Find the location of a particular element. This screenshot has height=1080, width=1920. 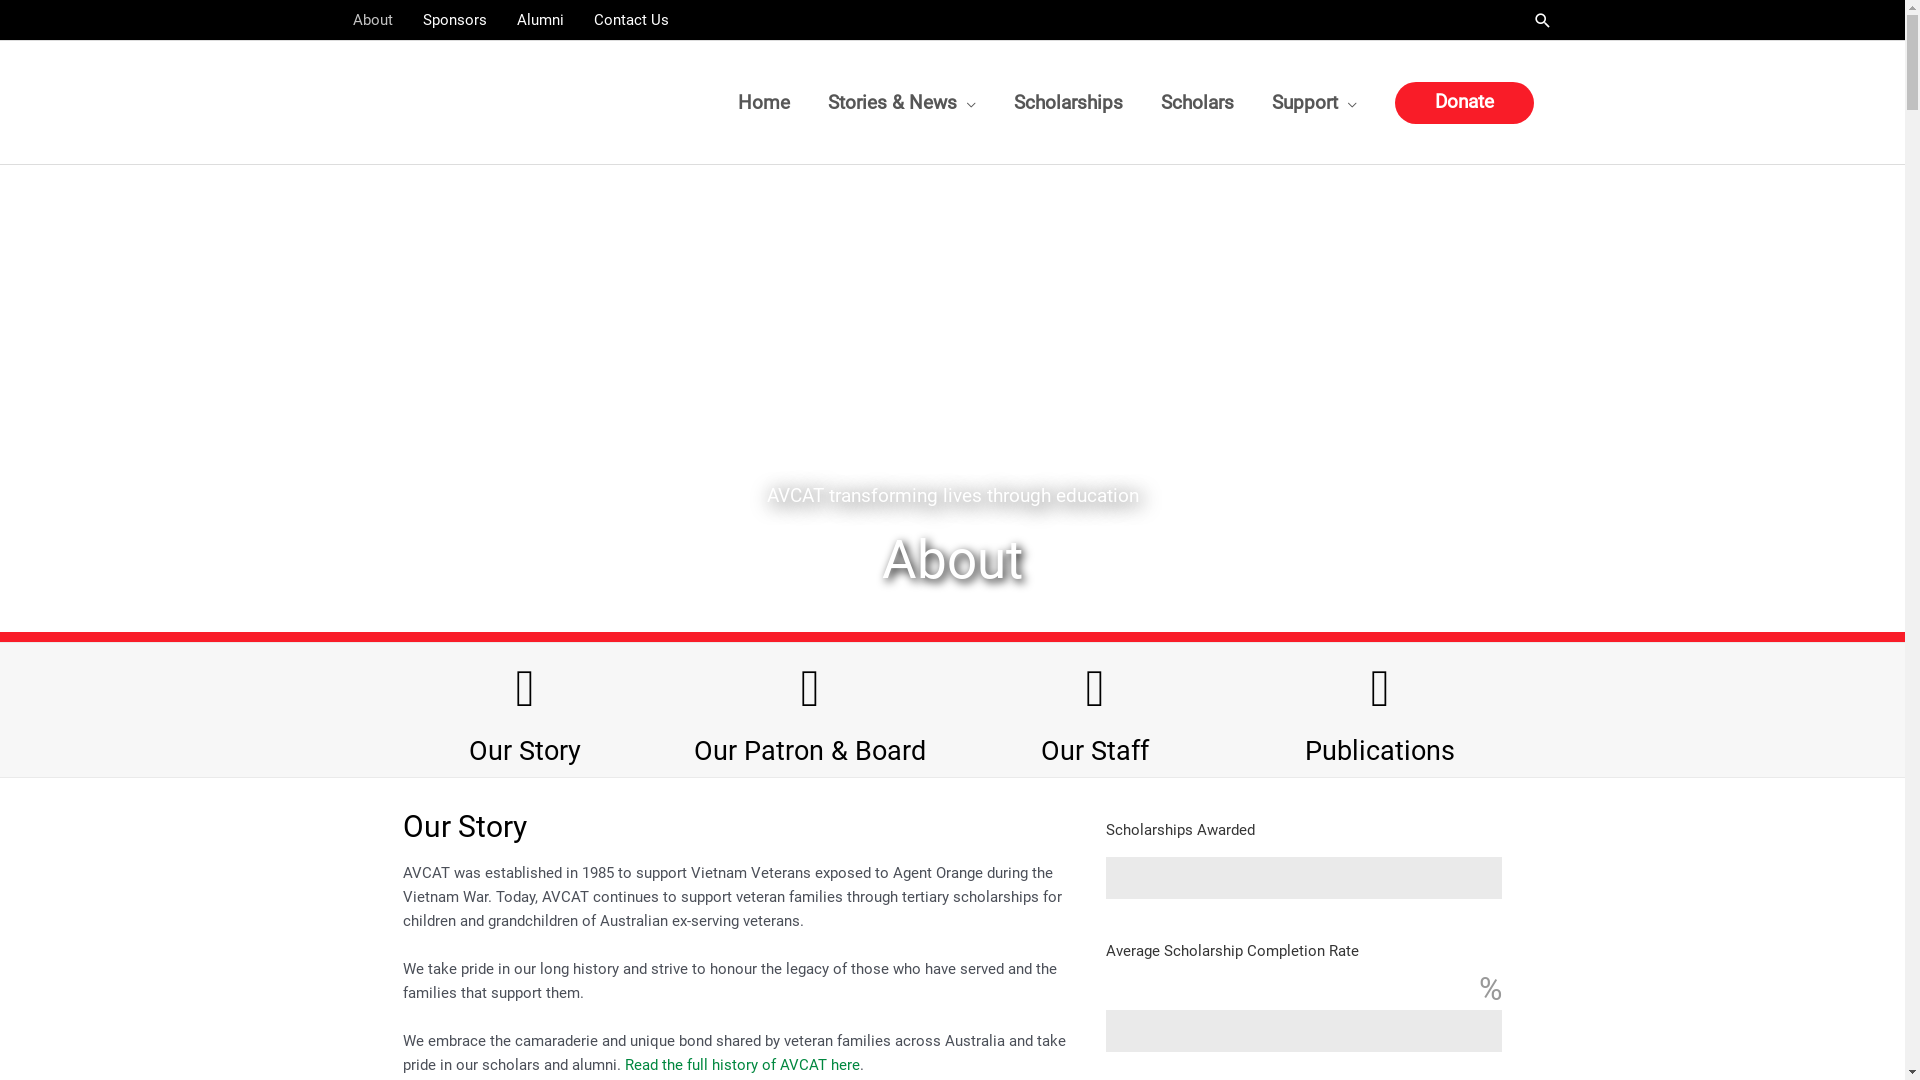

Home is located at coordinates (763, 102).